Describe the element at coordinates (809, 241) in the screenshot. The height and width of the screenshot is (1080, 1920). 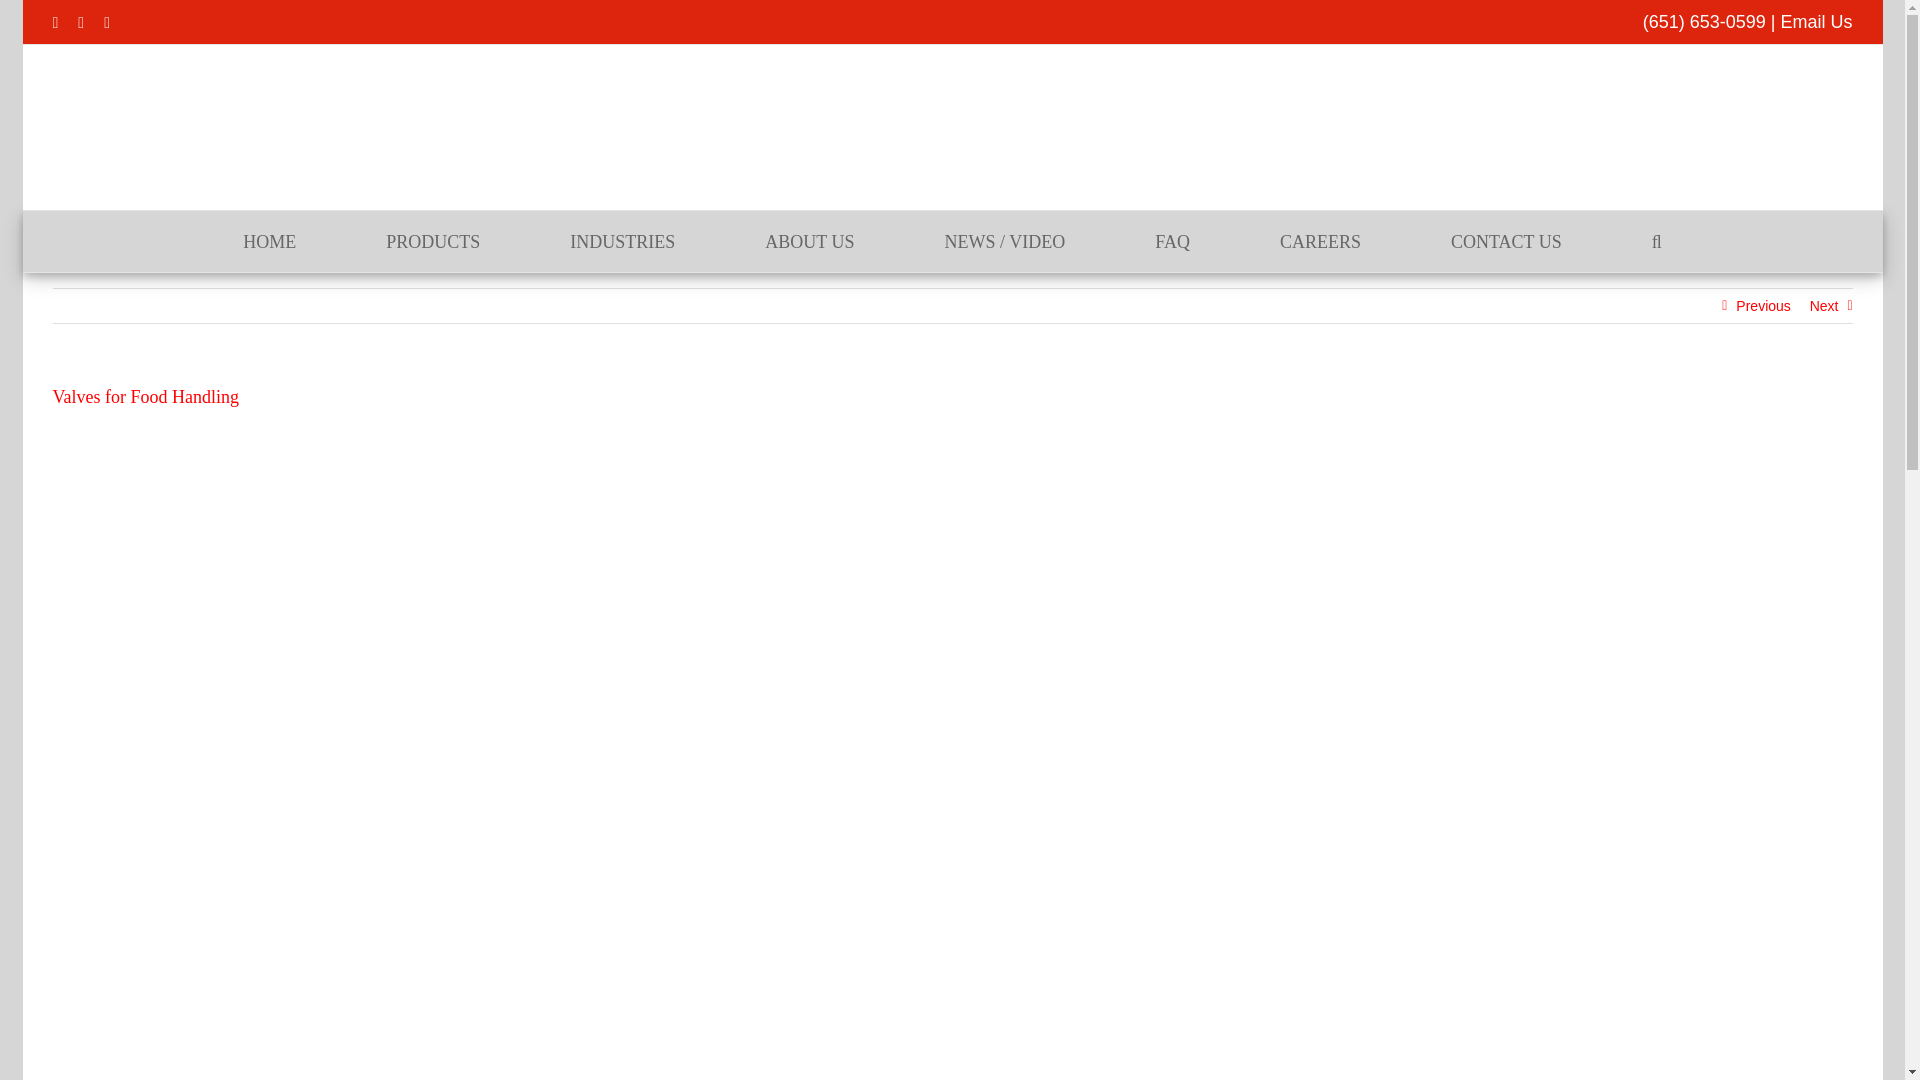
I see `ABOUT US` at that location.